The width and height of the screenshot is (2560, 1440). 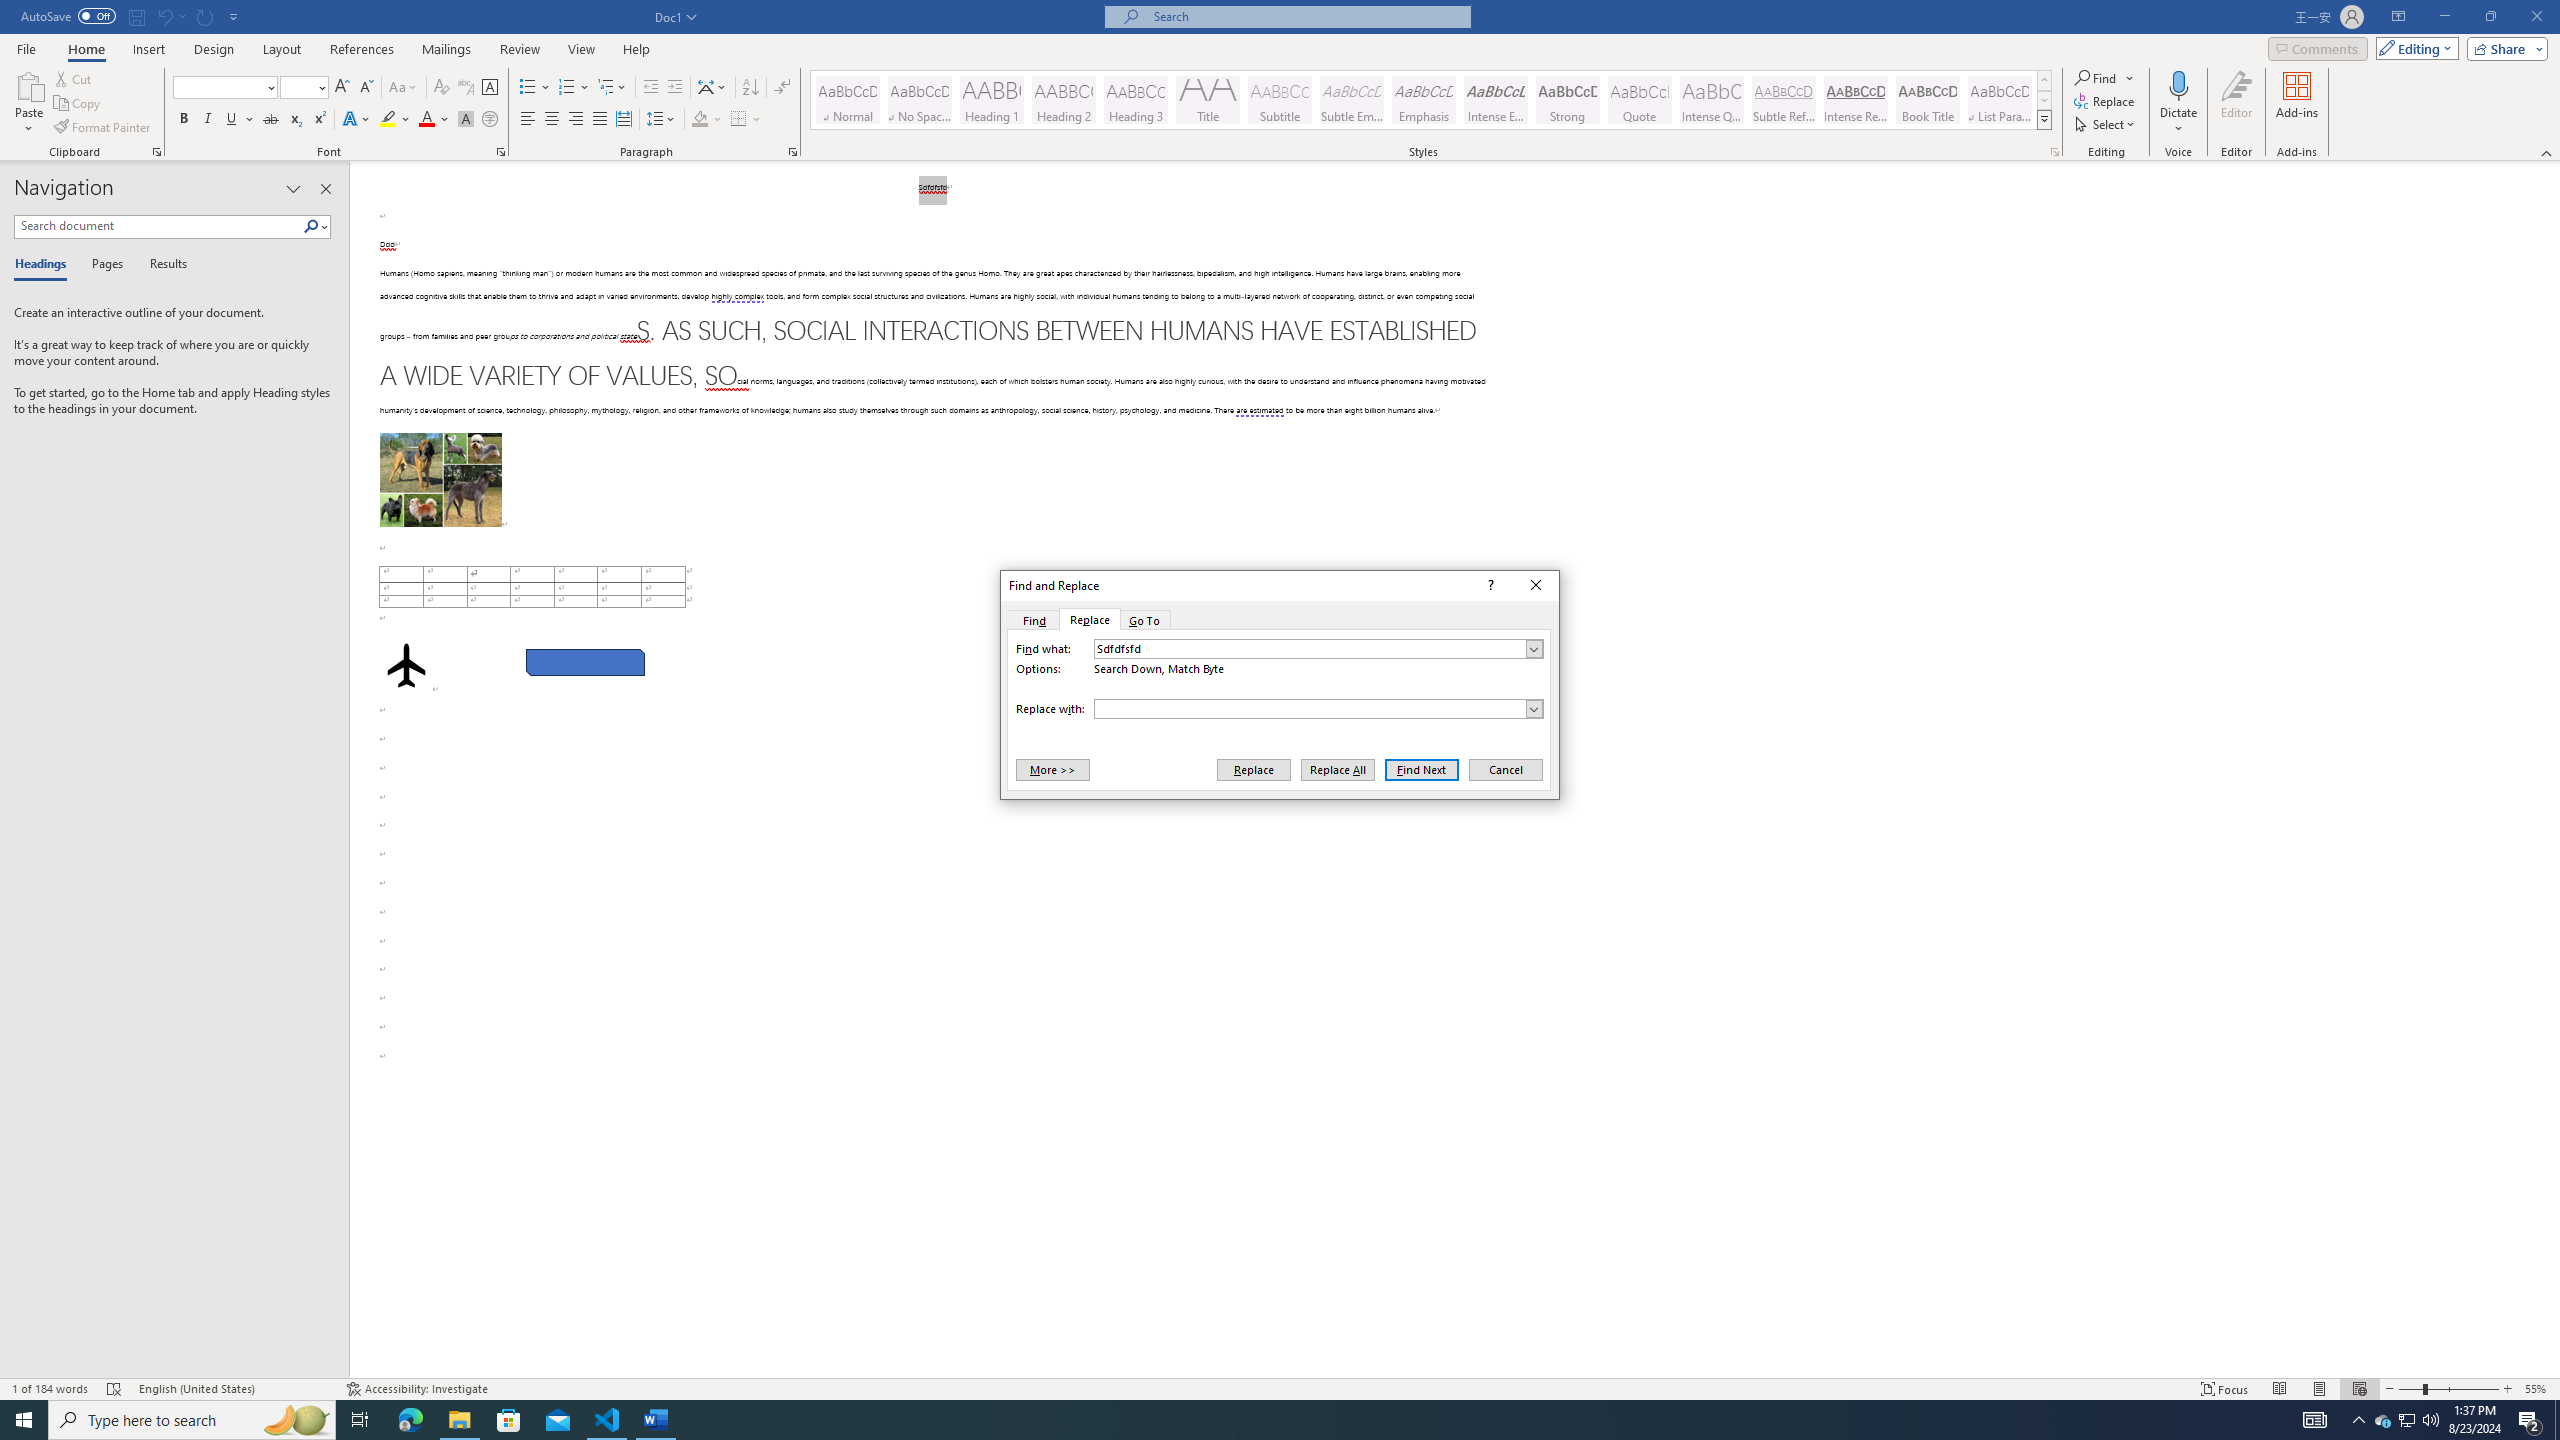 What do you see at coordinates (1318, 649) in the screenshot?
I see `Find what:` at bounding box center [1318, 649].